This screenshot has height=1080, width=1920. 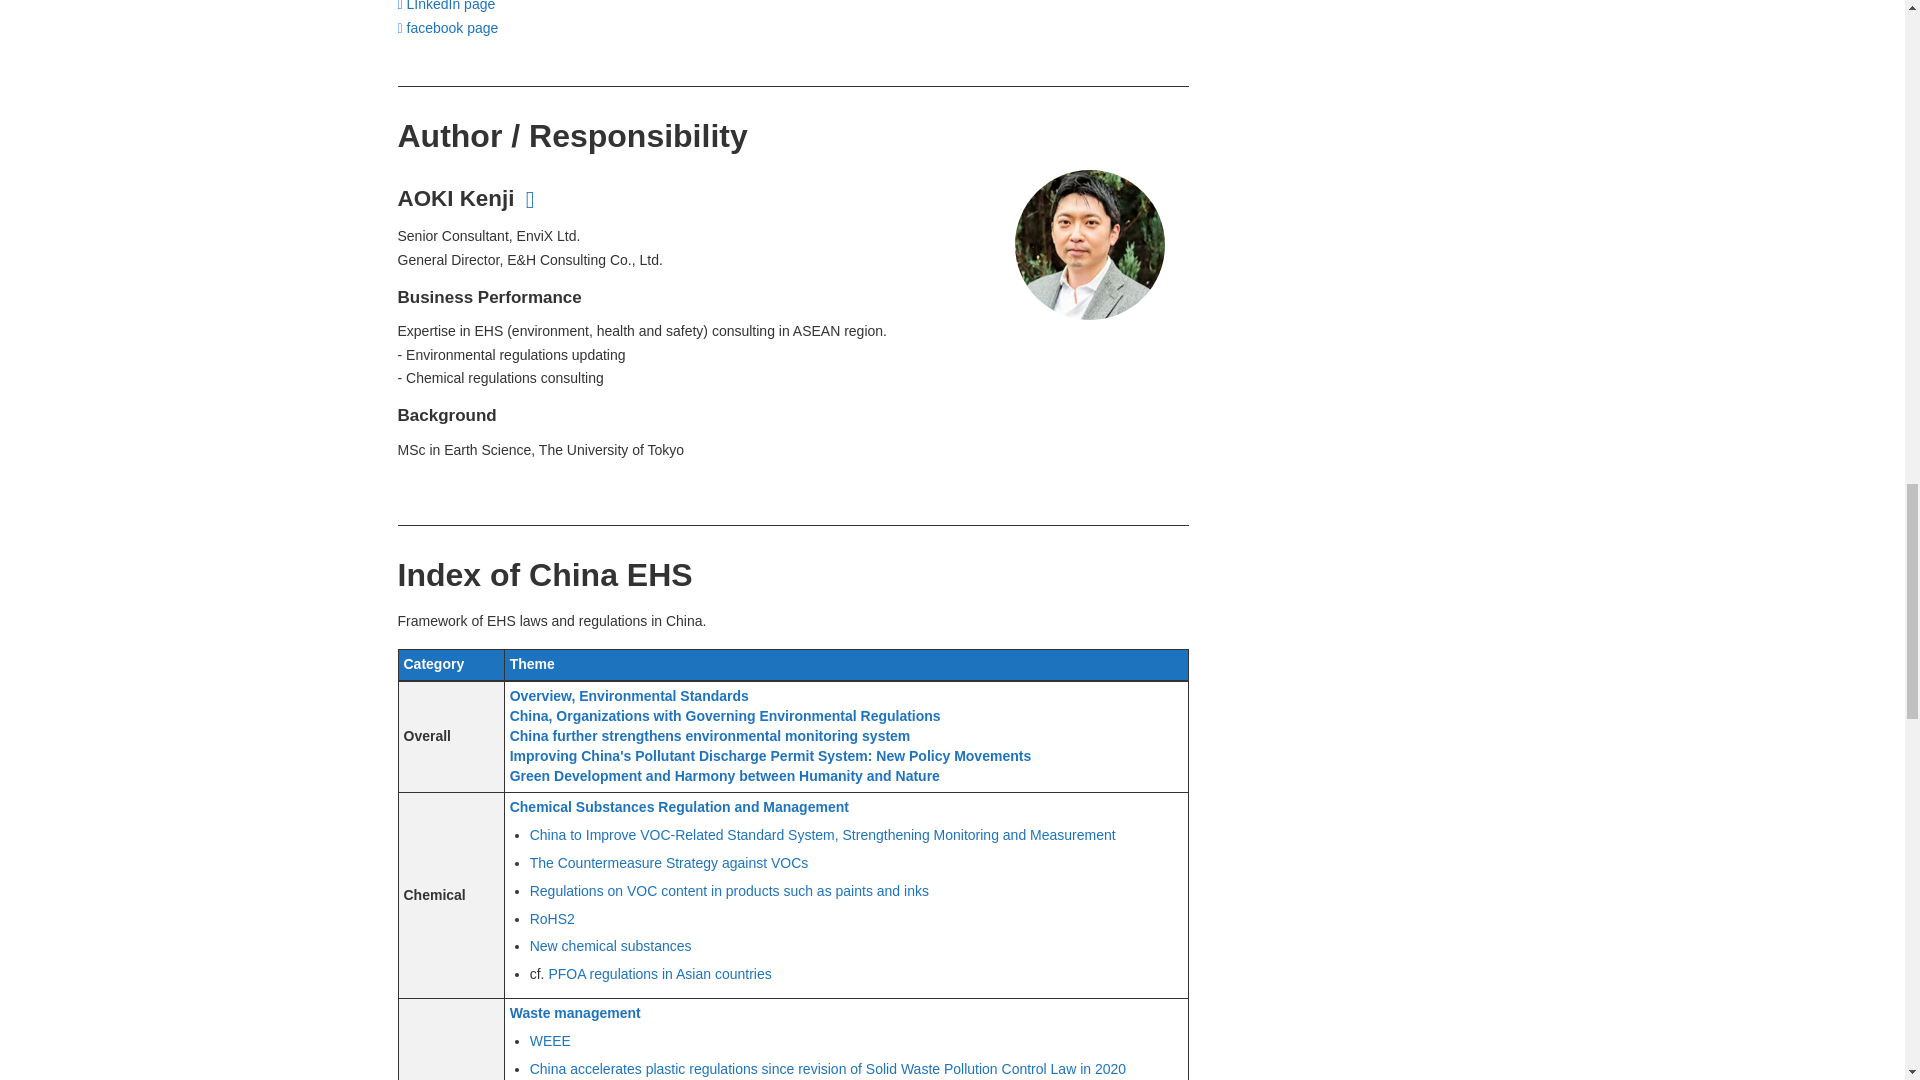 I want to click on Chemical Substances Regulation and Management, so click(x=679, y=807).